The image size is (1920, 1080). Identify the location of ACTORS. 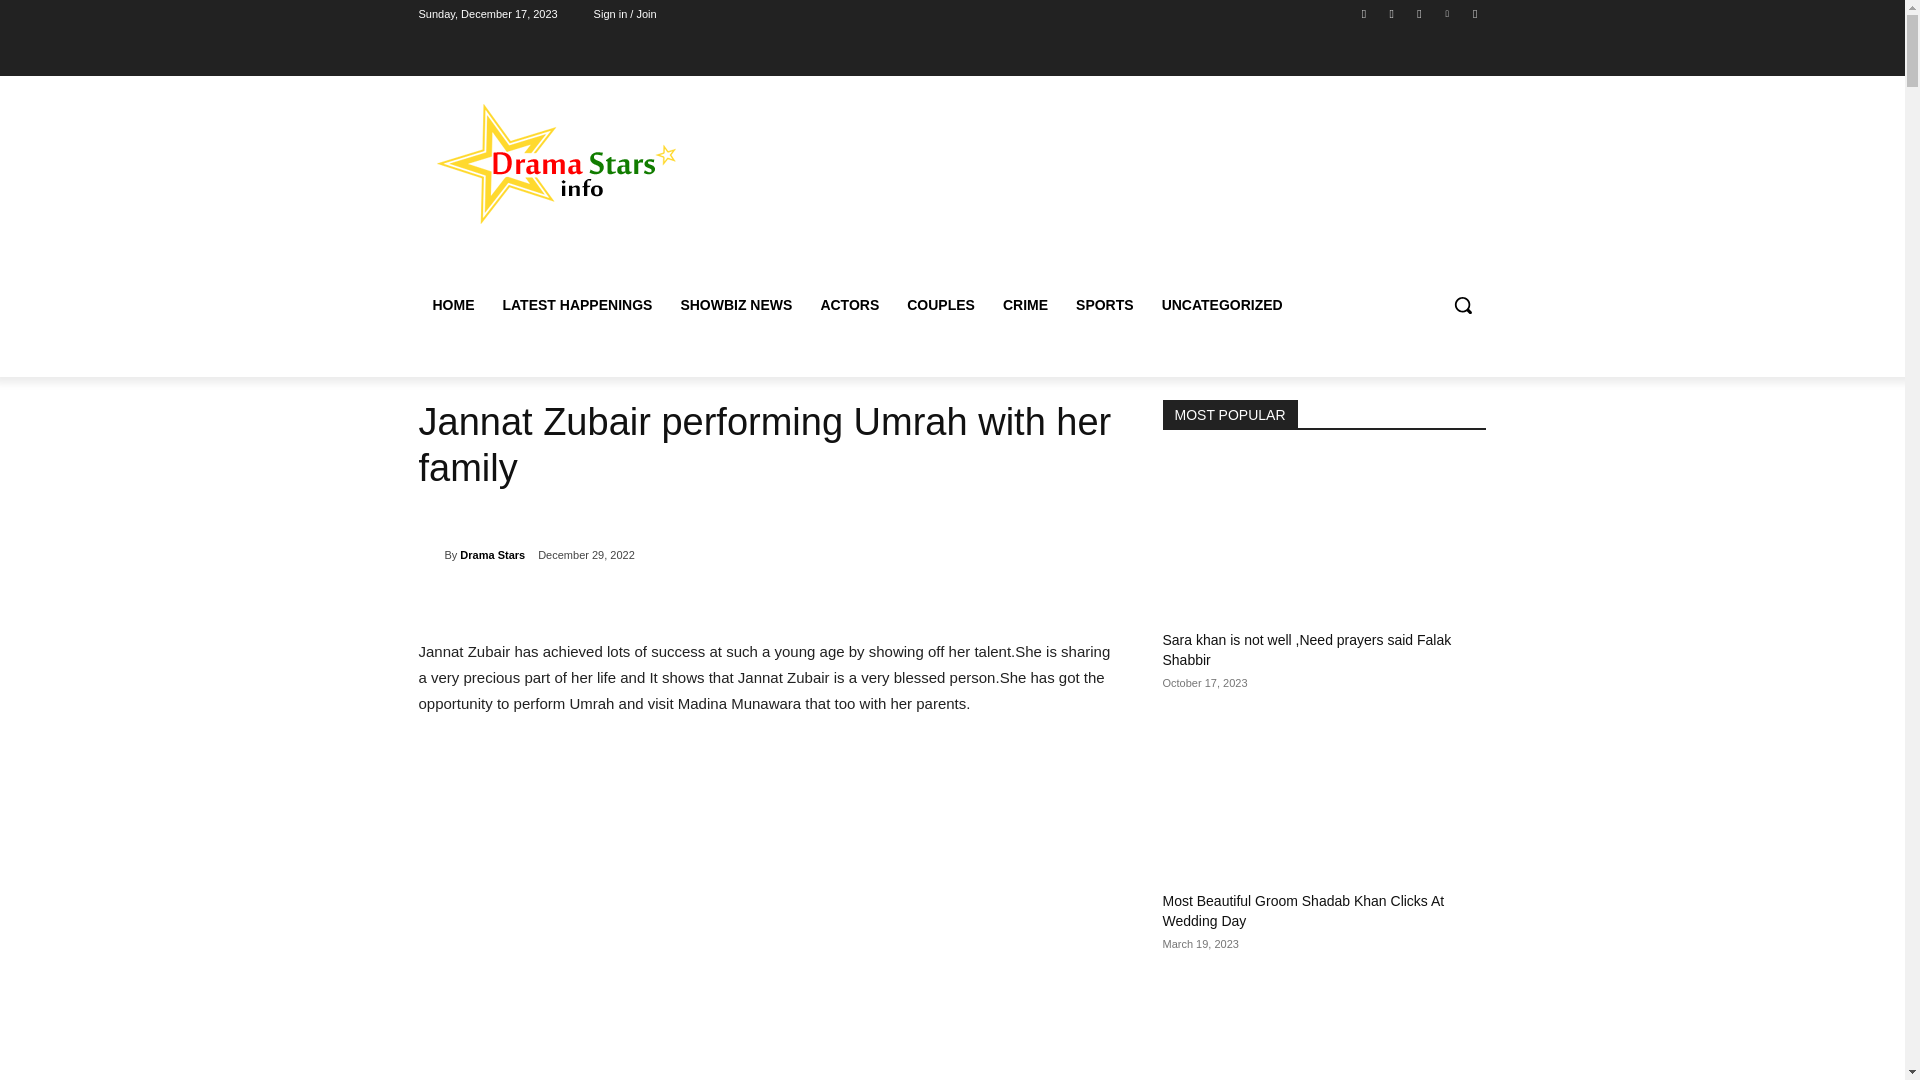
(849, 304).